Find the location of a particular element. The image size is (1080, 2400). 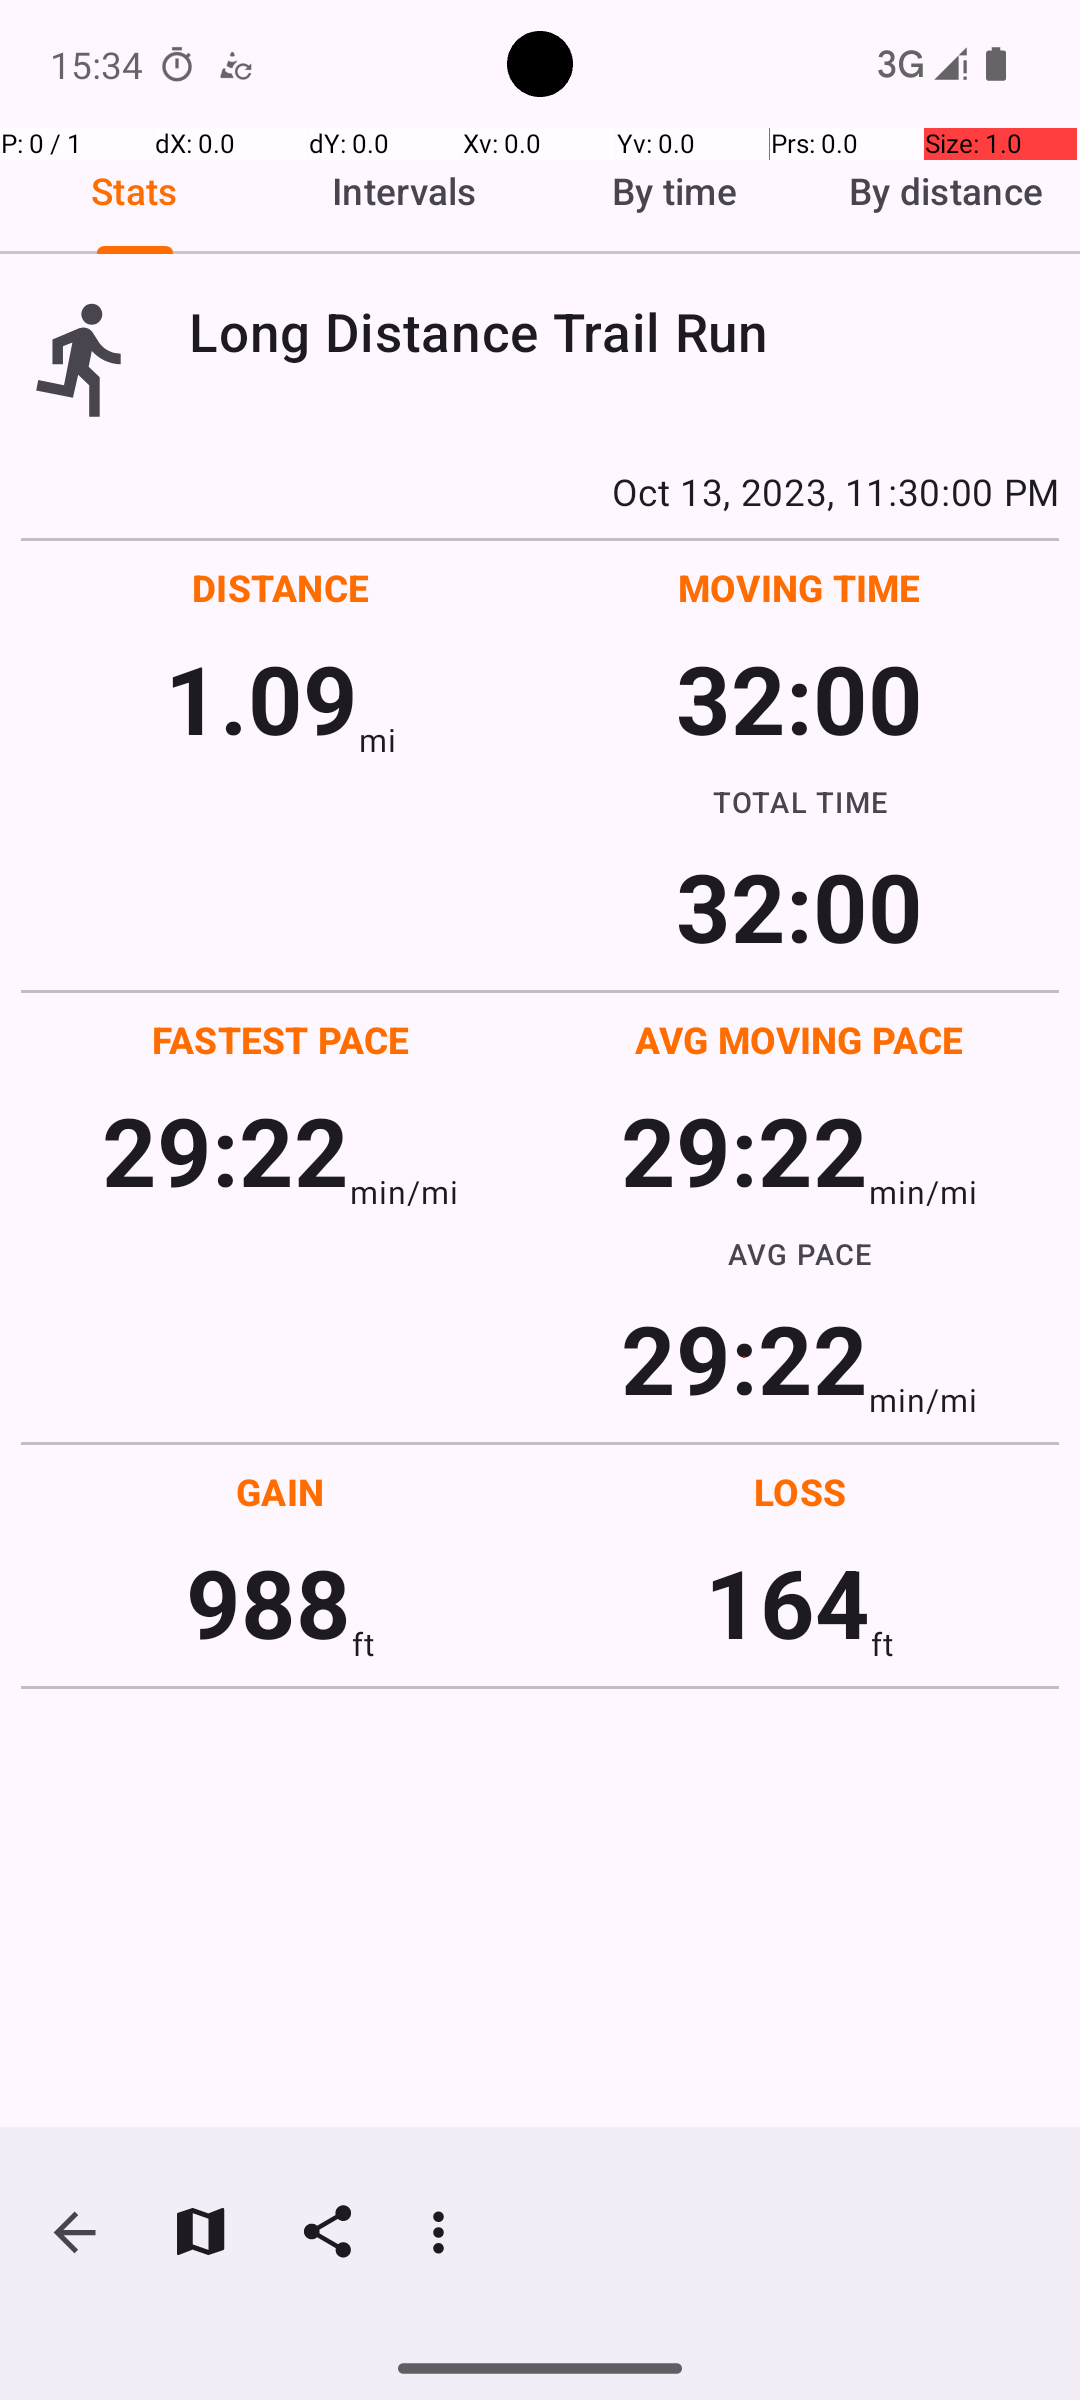

164 is located at coordinates (788, 1602).